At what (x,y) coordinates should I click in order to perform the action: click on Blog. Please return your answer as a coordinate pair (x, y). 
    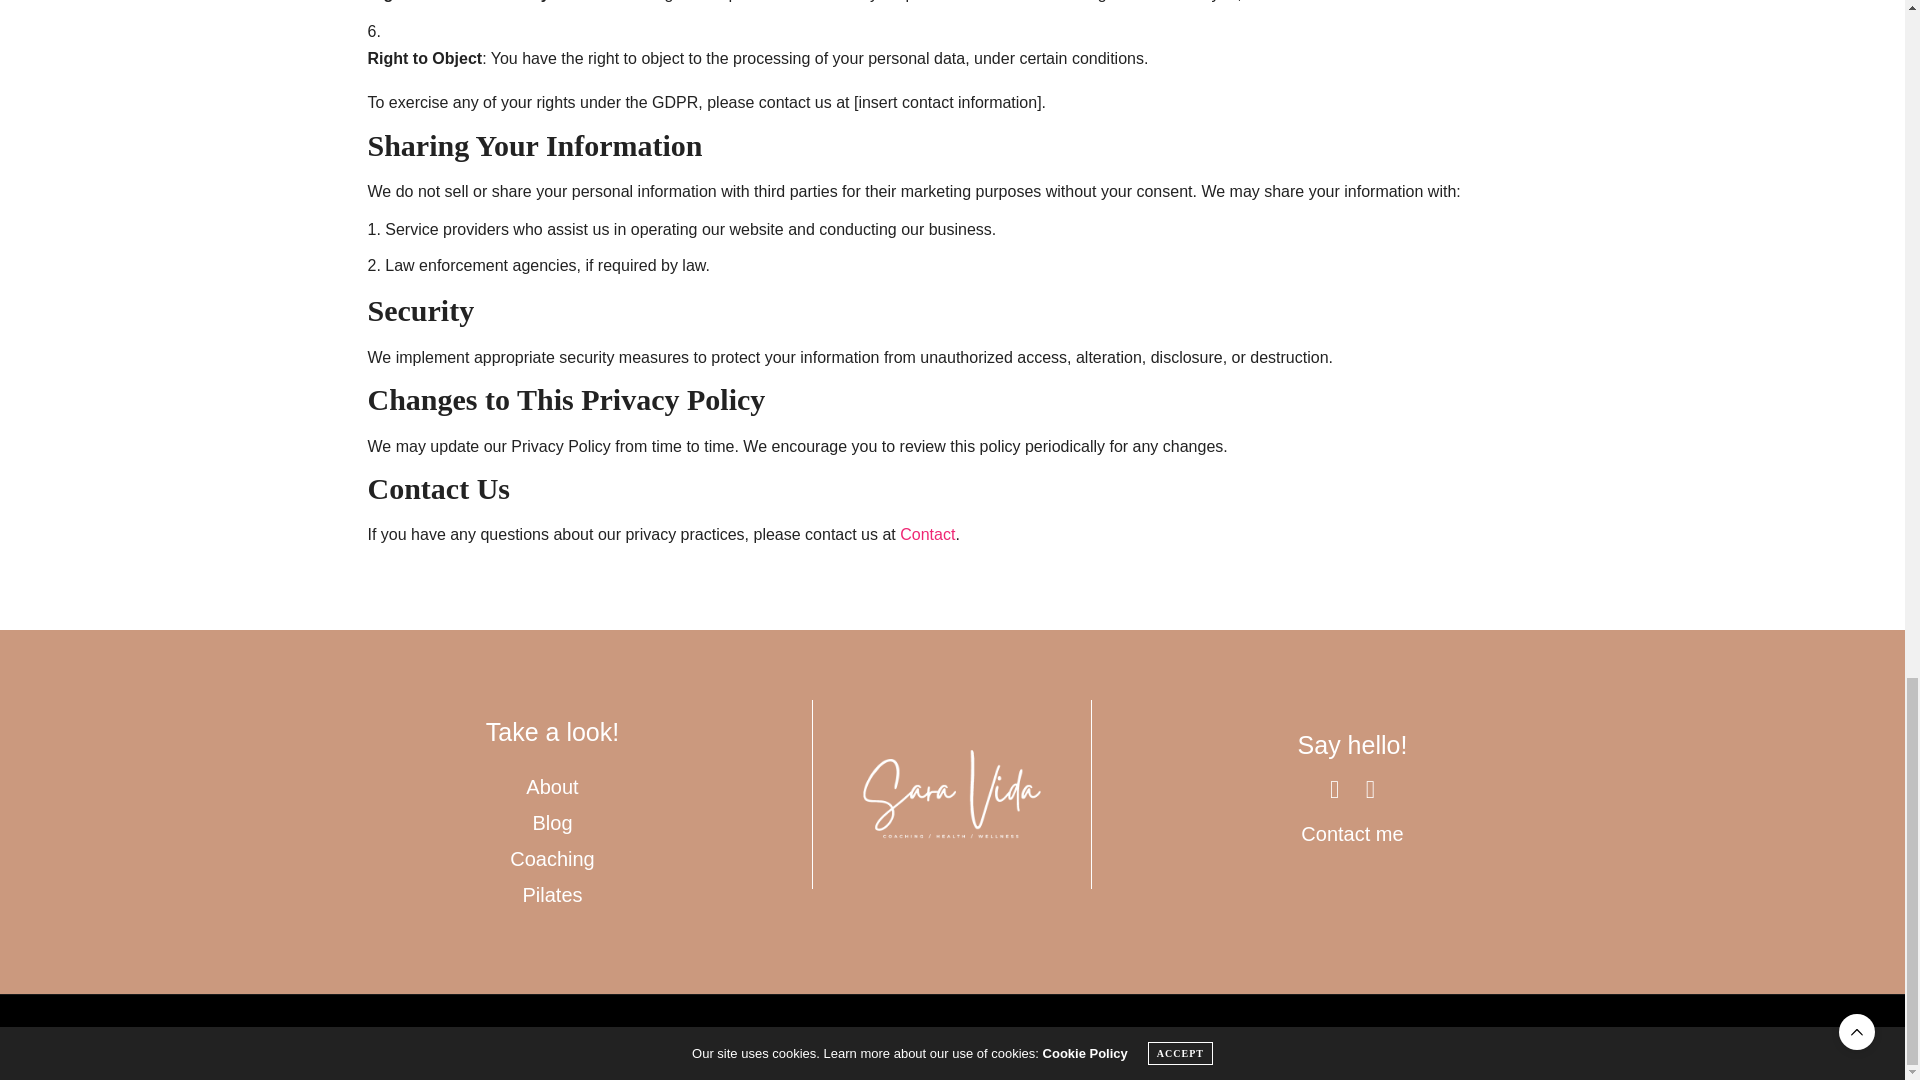
    Looking at the image, I should click on (552, 822).